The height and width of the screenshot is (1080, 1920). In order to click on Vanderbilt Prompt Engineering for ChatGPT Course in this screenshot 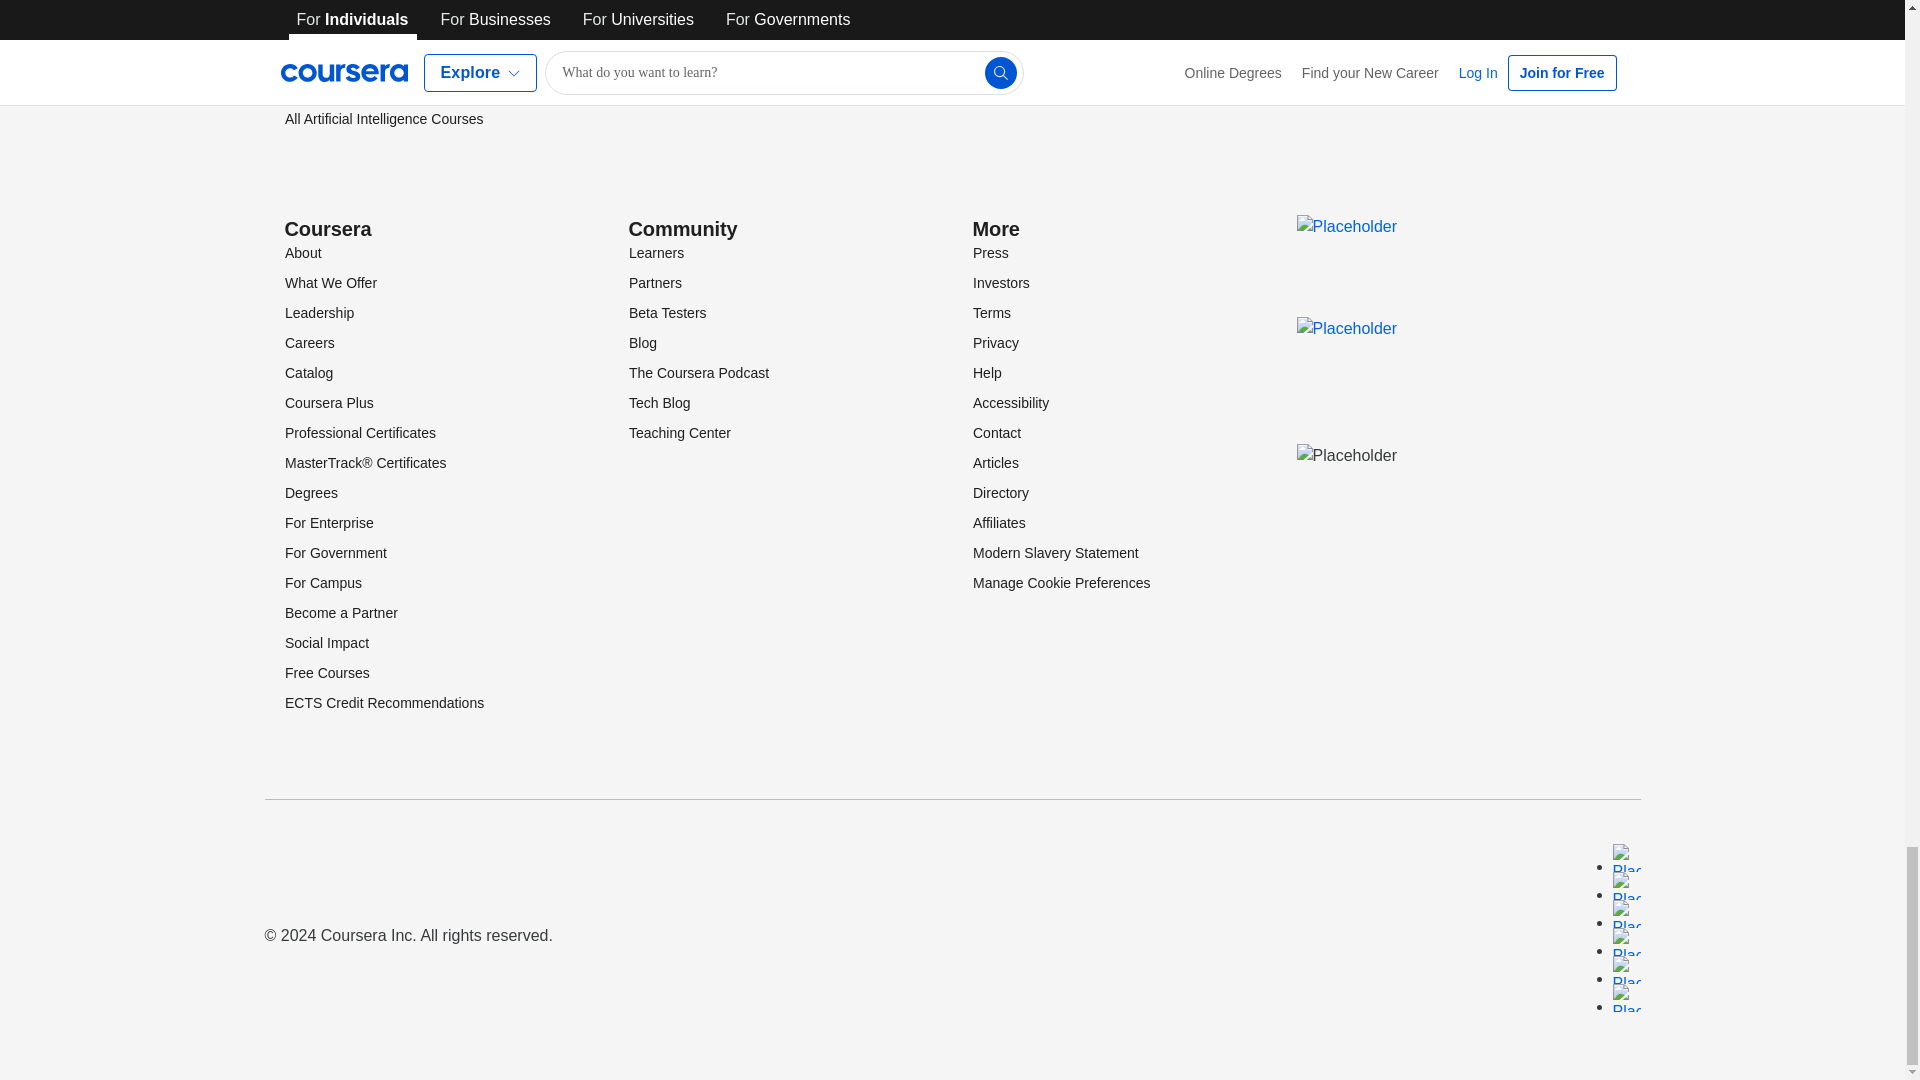, I will do `click(420, 78)`.